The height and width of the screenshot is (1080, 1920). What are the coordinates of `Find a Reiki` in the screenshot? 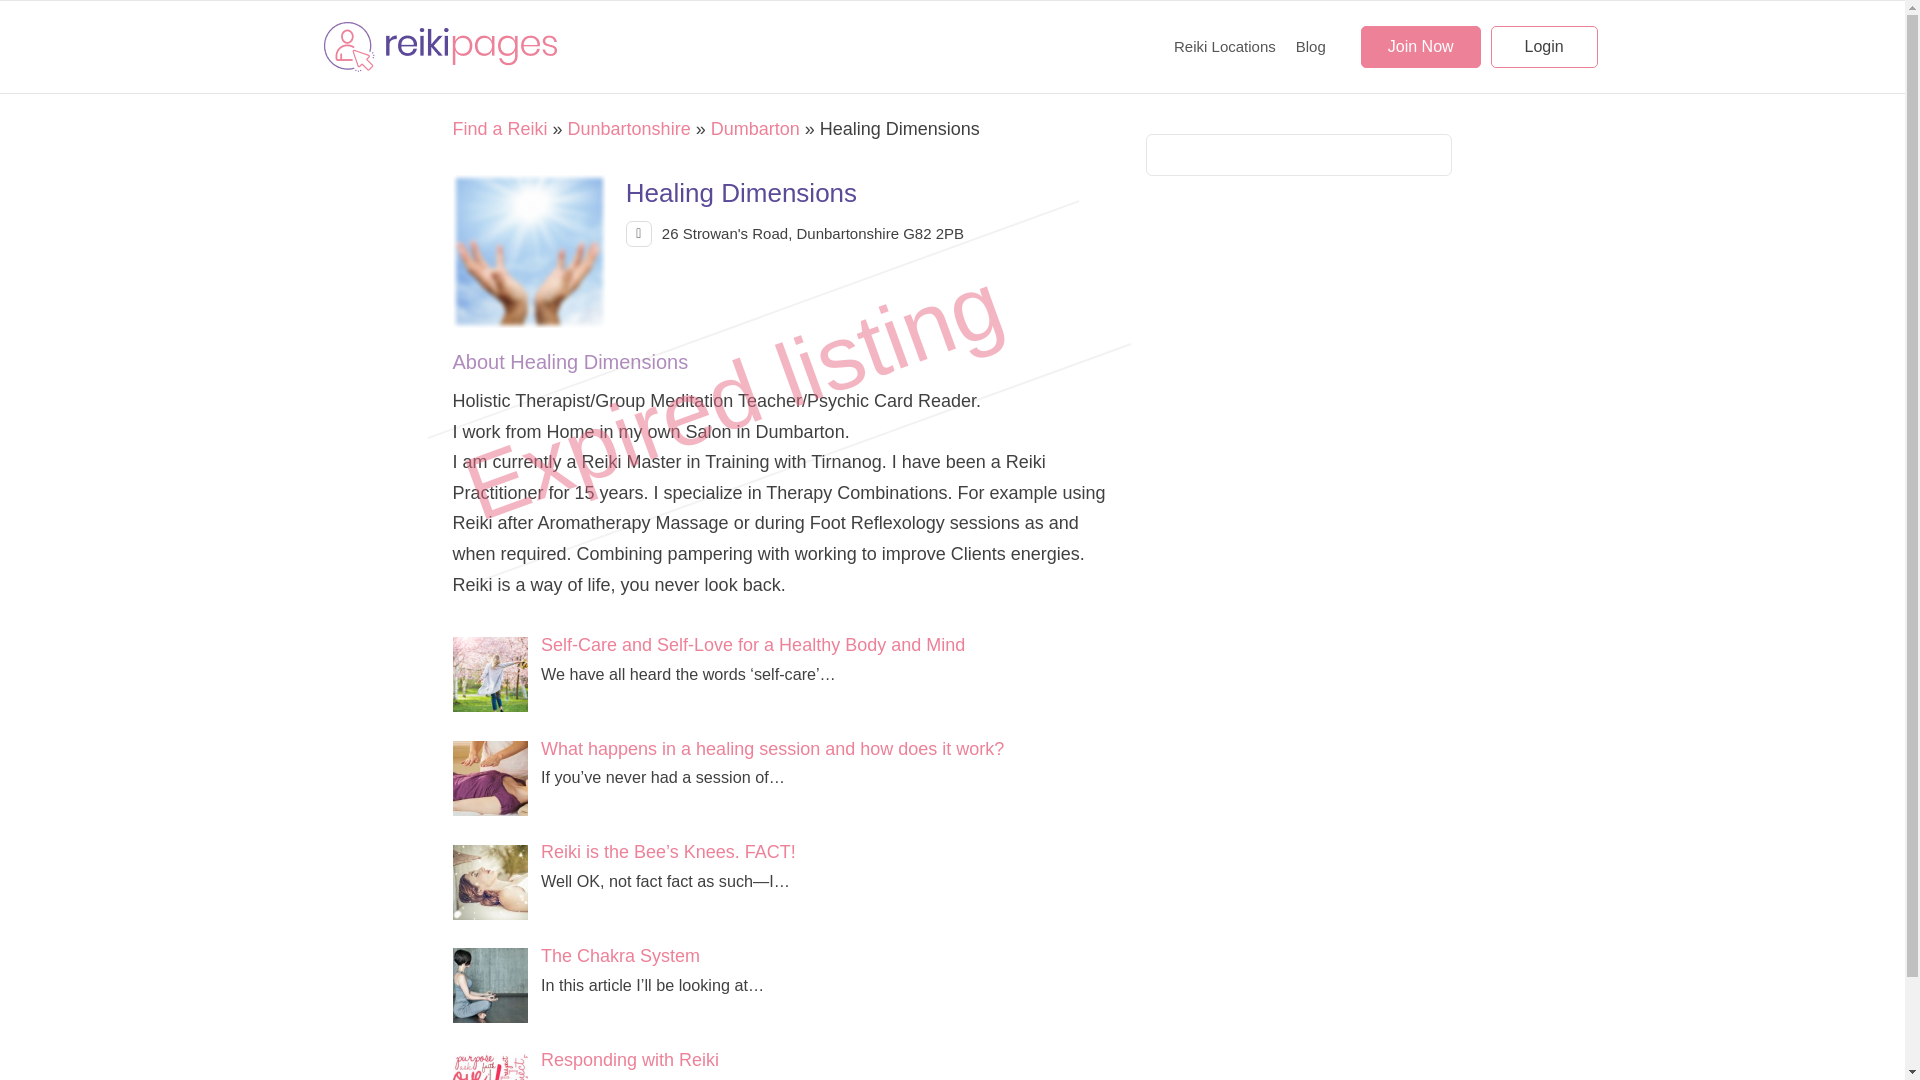 It's located at (499, 128).